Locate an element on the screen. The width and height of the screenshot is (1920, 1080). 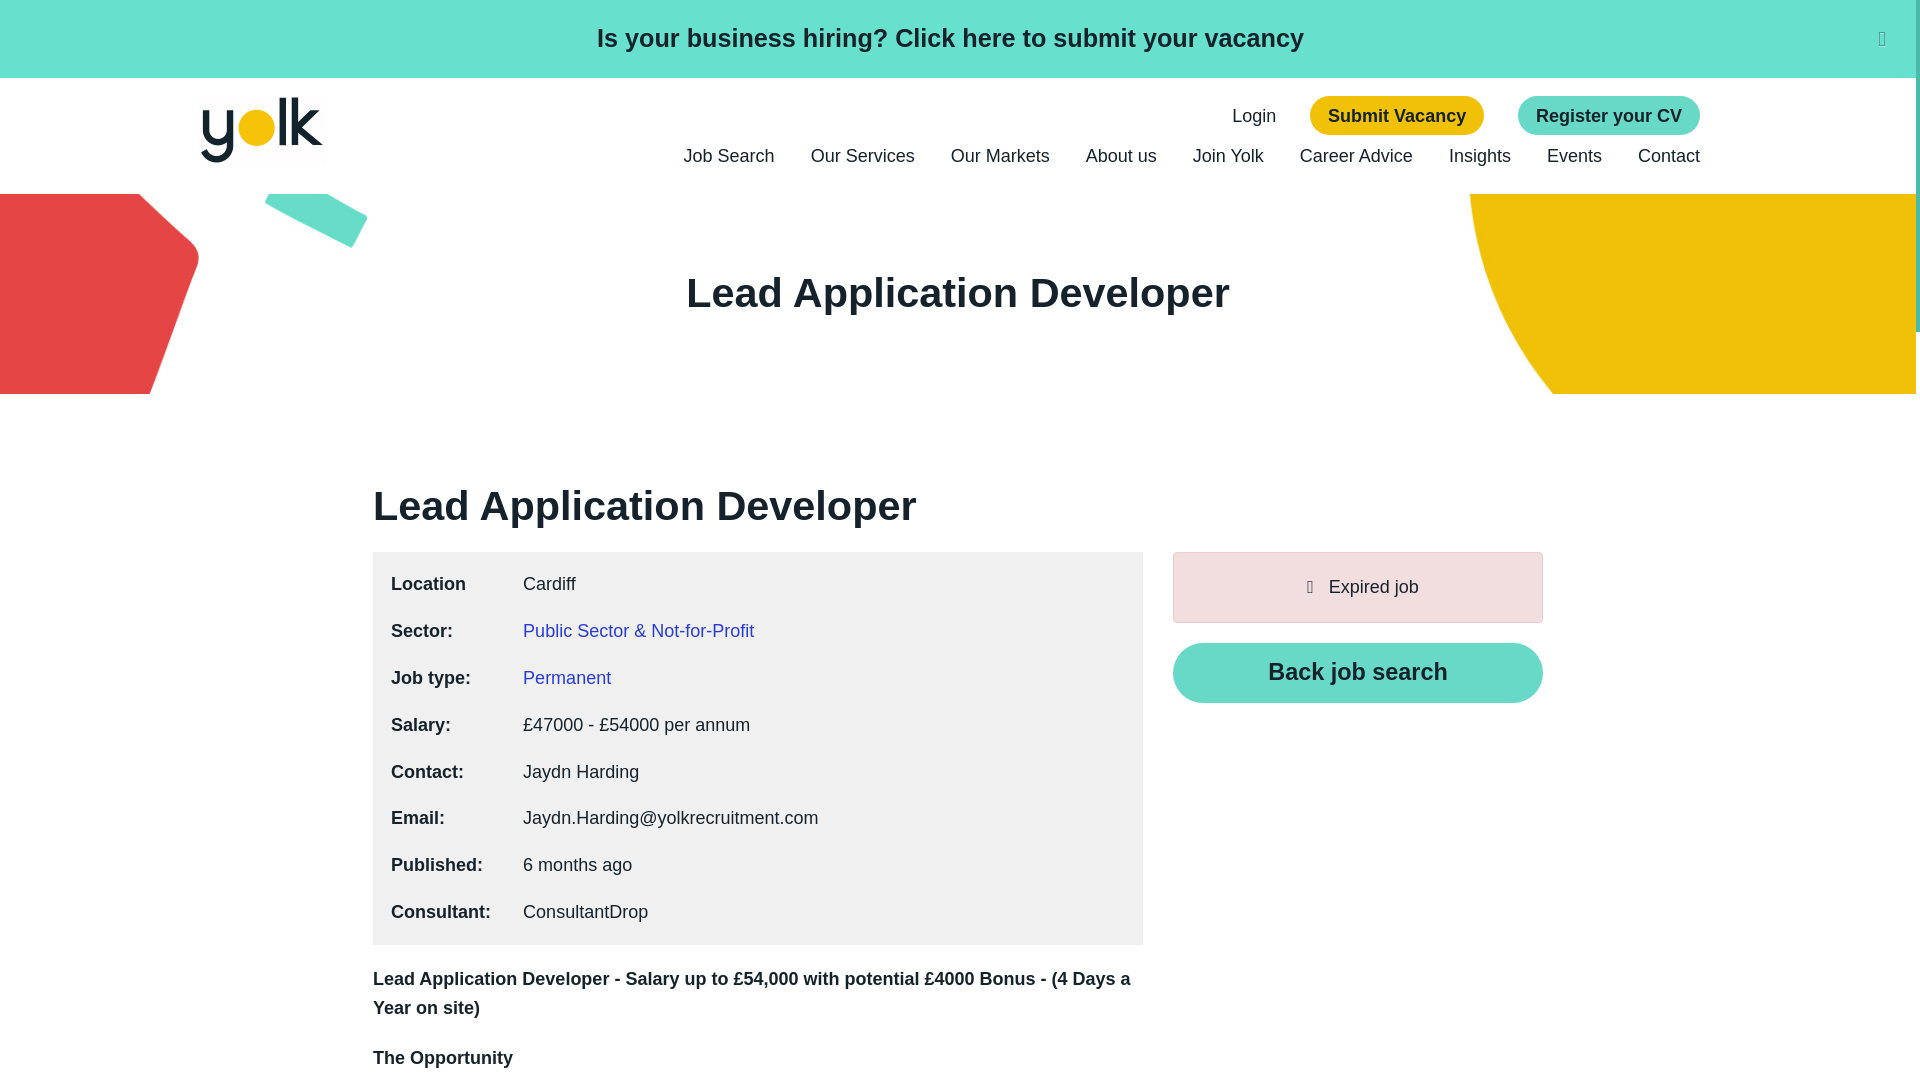
About us is located at coordinates (1122, 156).